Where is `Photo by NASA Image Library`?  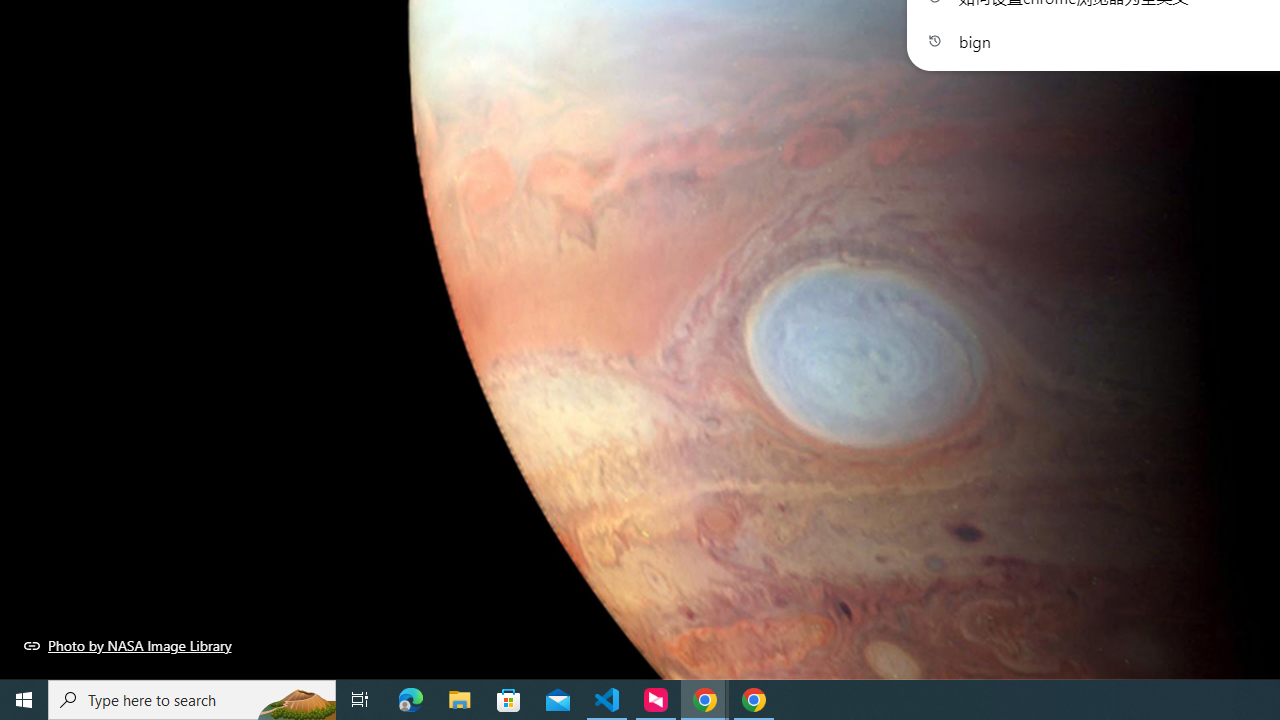 Photo by NASA Image Library is located at coordinates (128, 645).